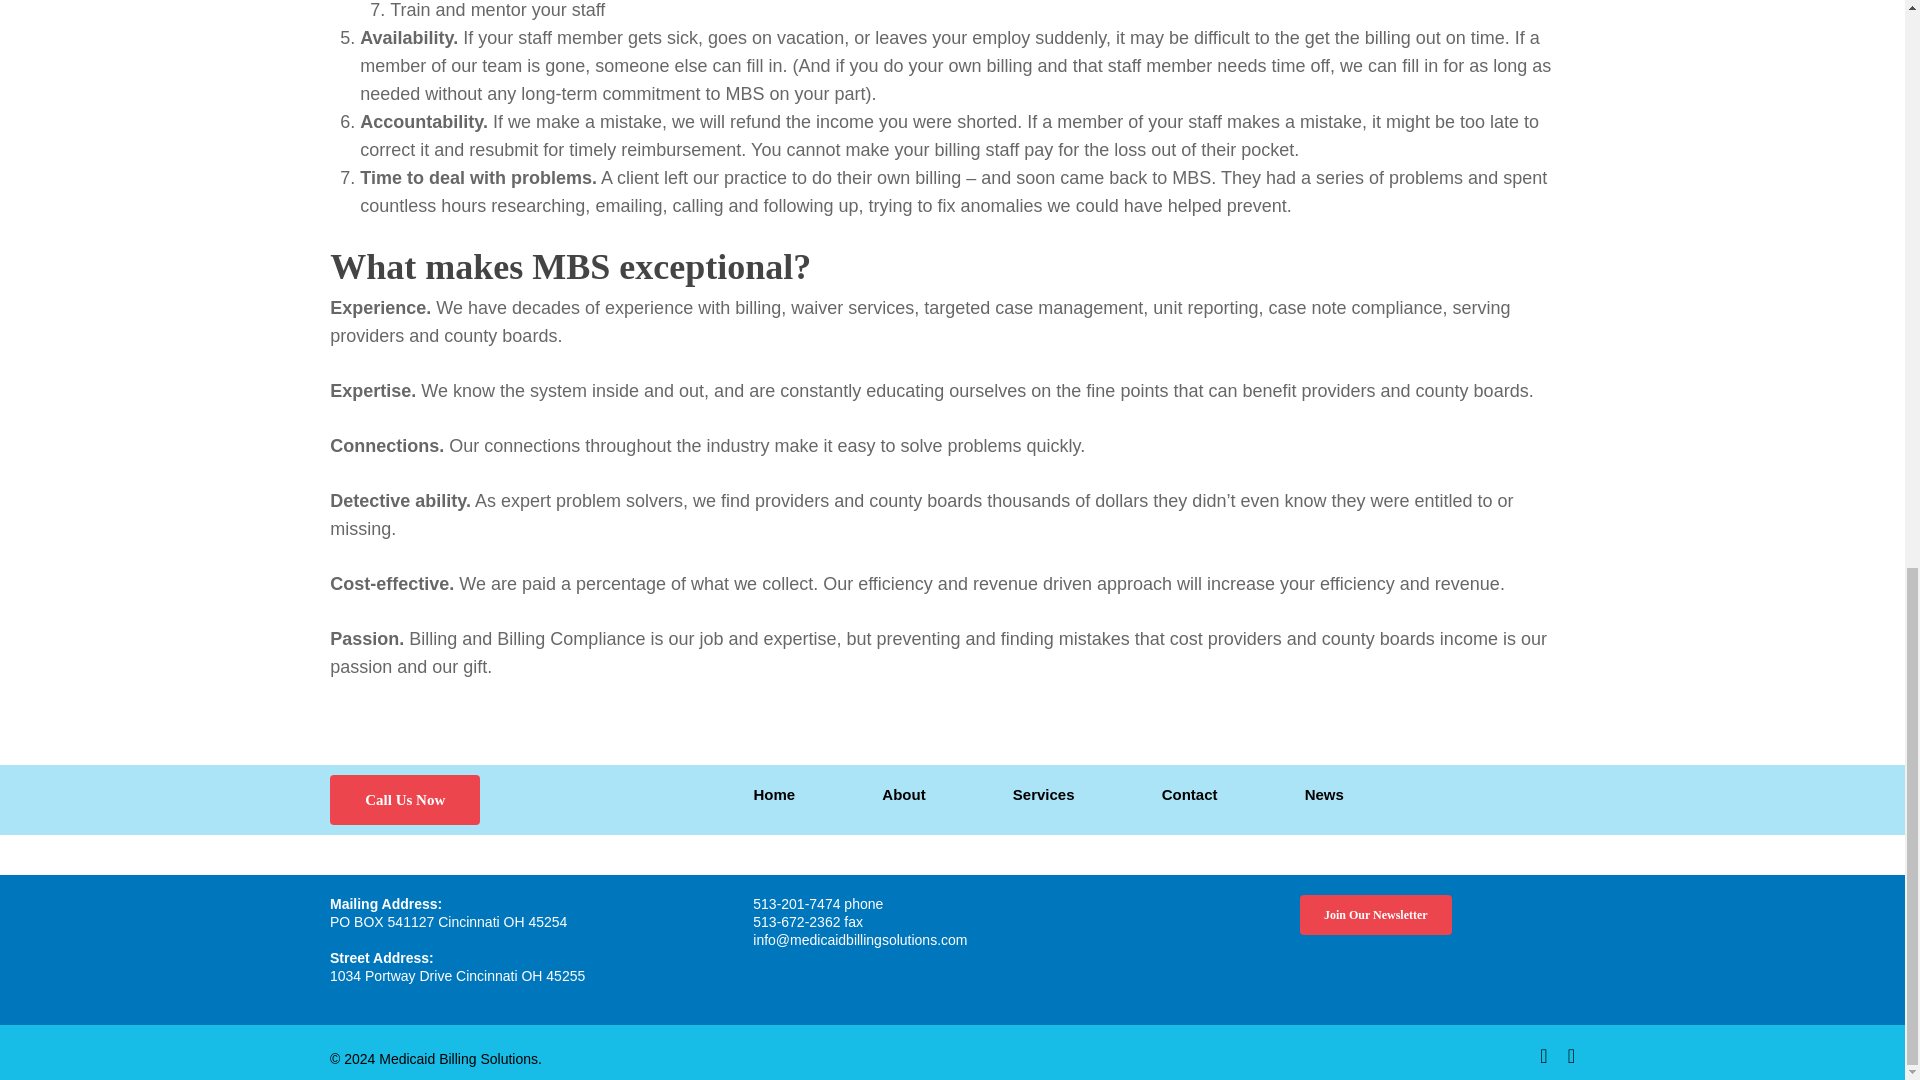 Image resolution: width=1920 pixels, height=1080 pixels. What do you see at coordinates (405, 800) in the screenshot?
I see `Call Us Now` at bounding box center [405, 800].